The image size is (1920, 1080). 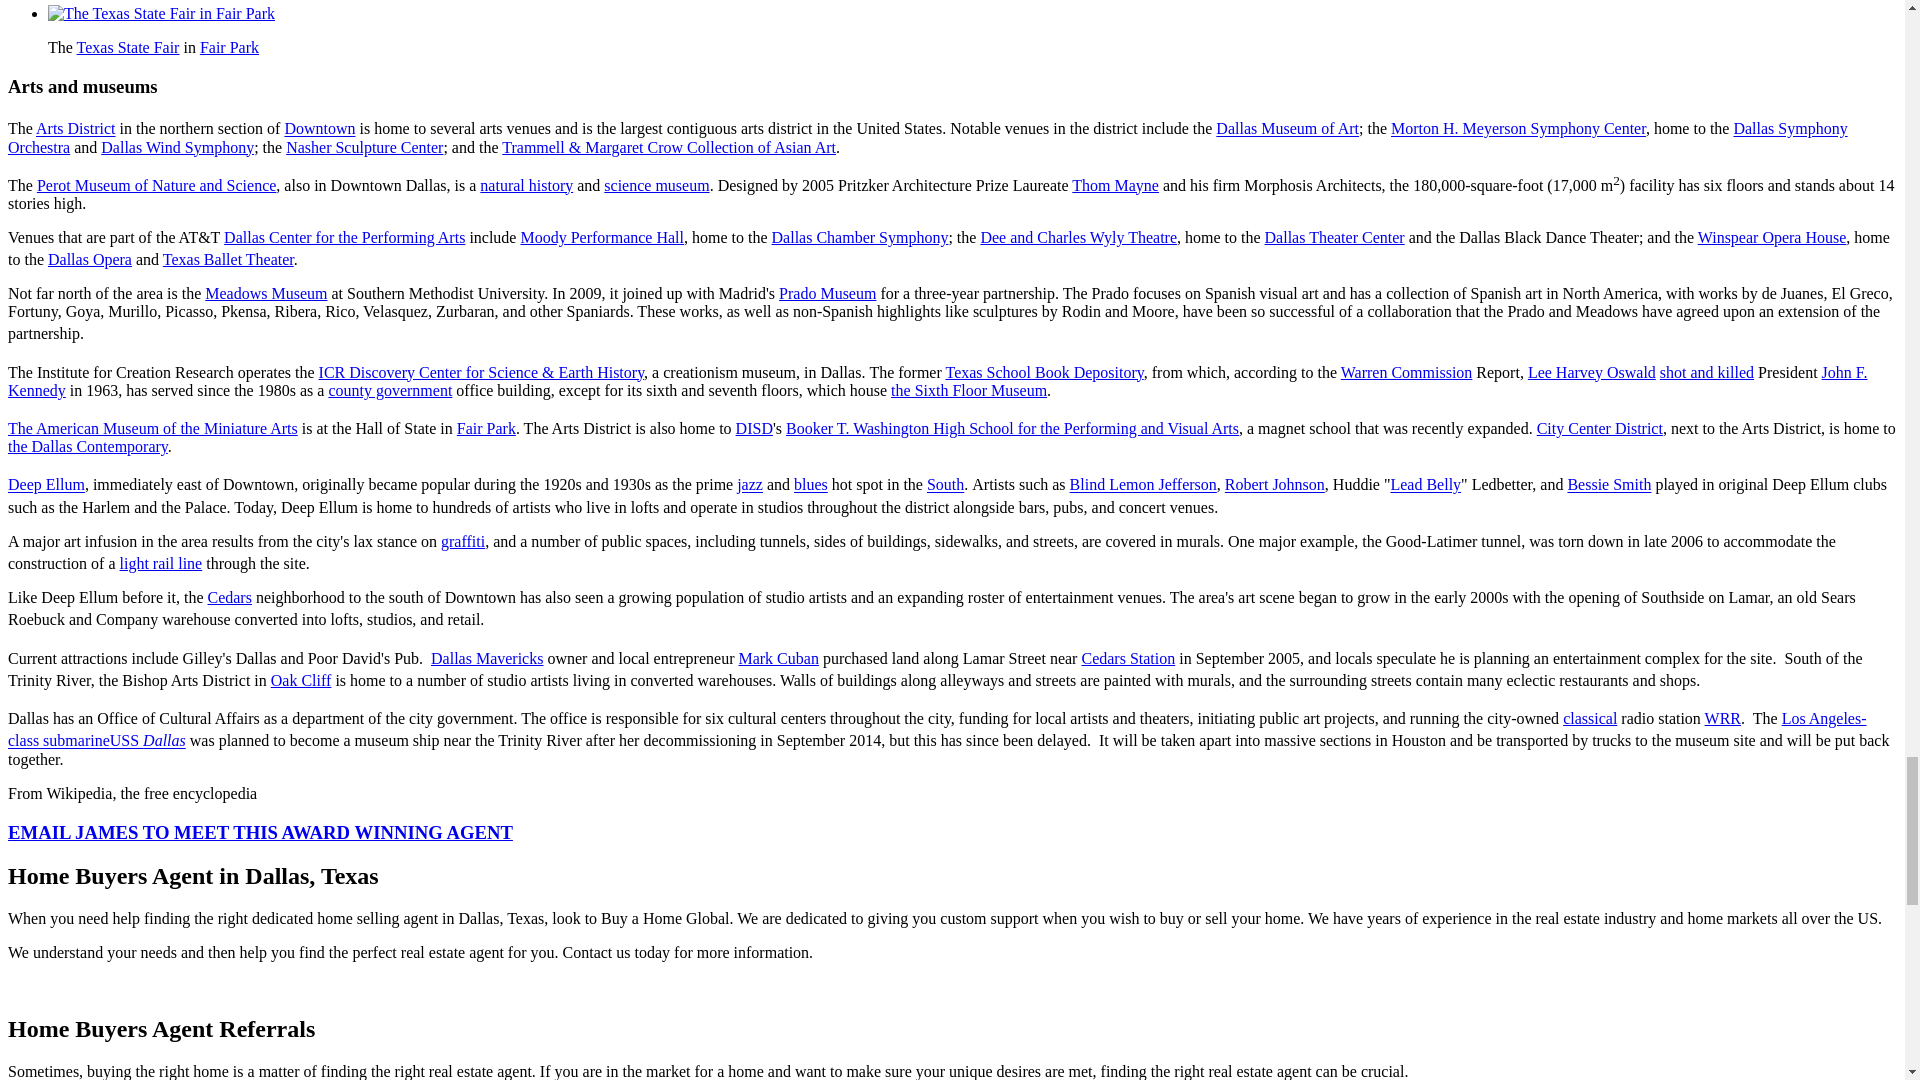 What do you see at coordinates (927, 138) in the screenshot?
I see `Dallas Symphony Orchestra` at bounding box center [927, 138].